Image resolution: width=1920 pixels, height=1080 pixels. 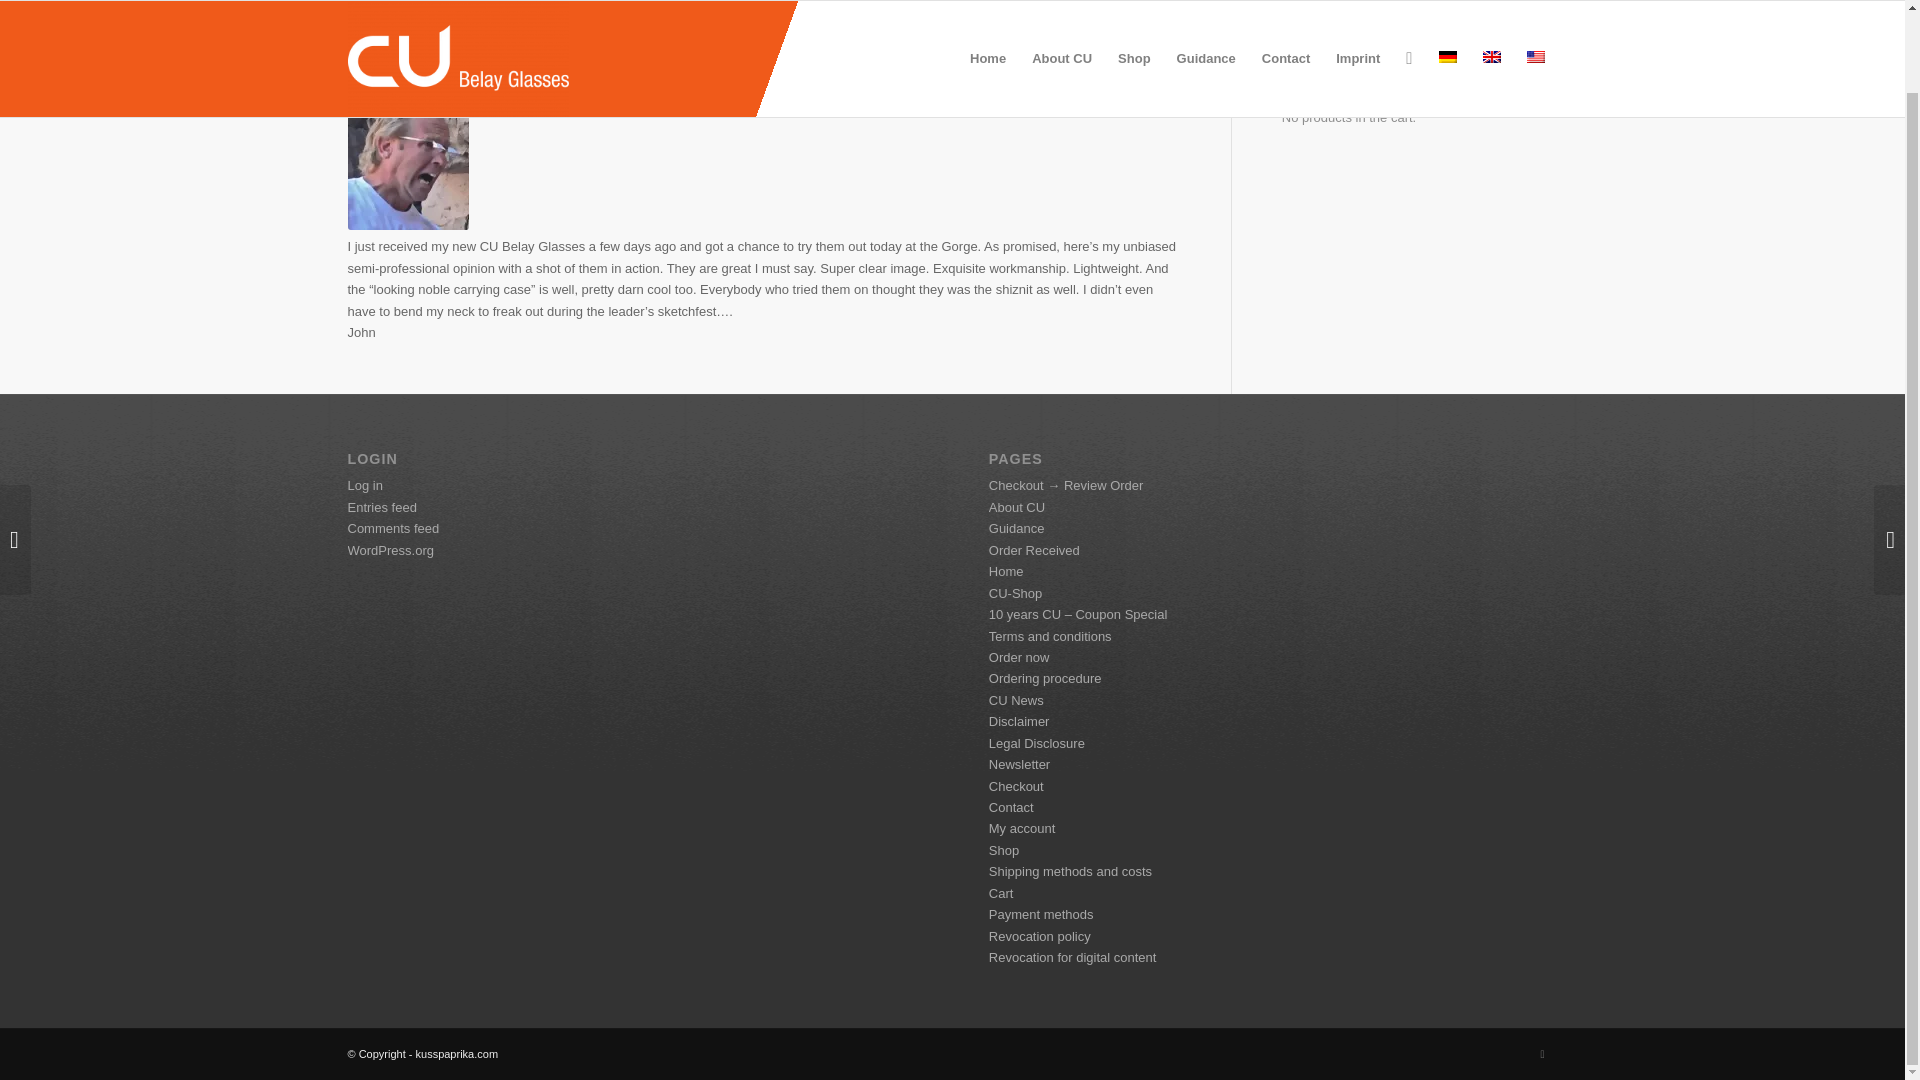 I want to click on CU-Shop, so click(x=1015, y=593).